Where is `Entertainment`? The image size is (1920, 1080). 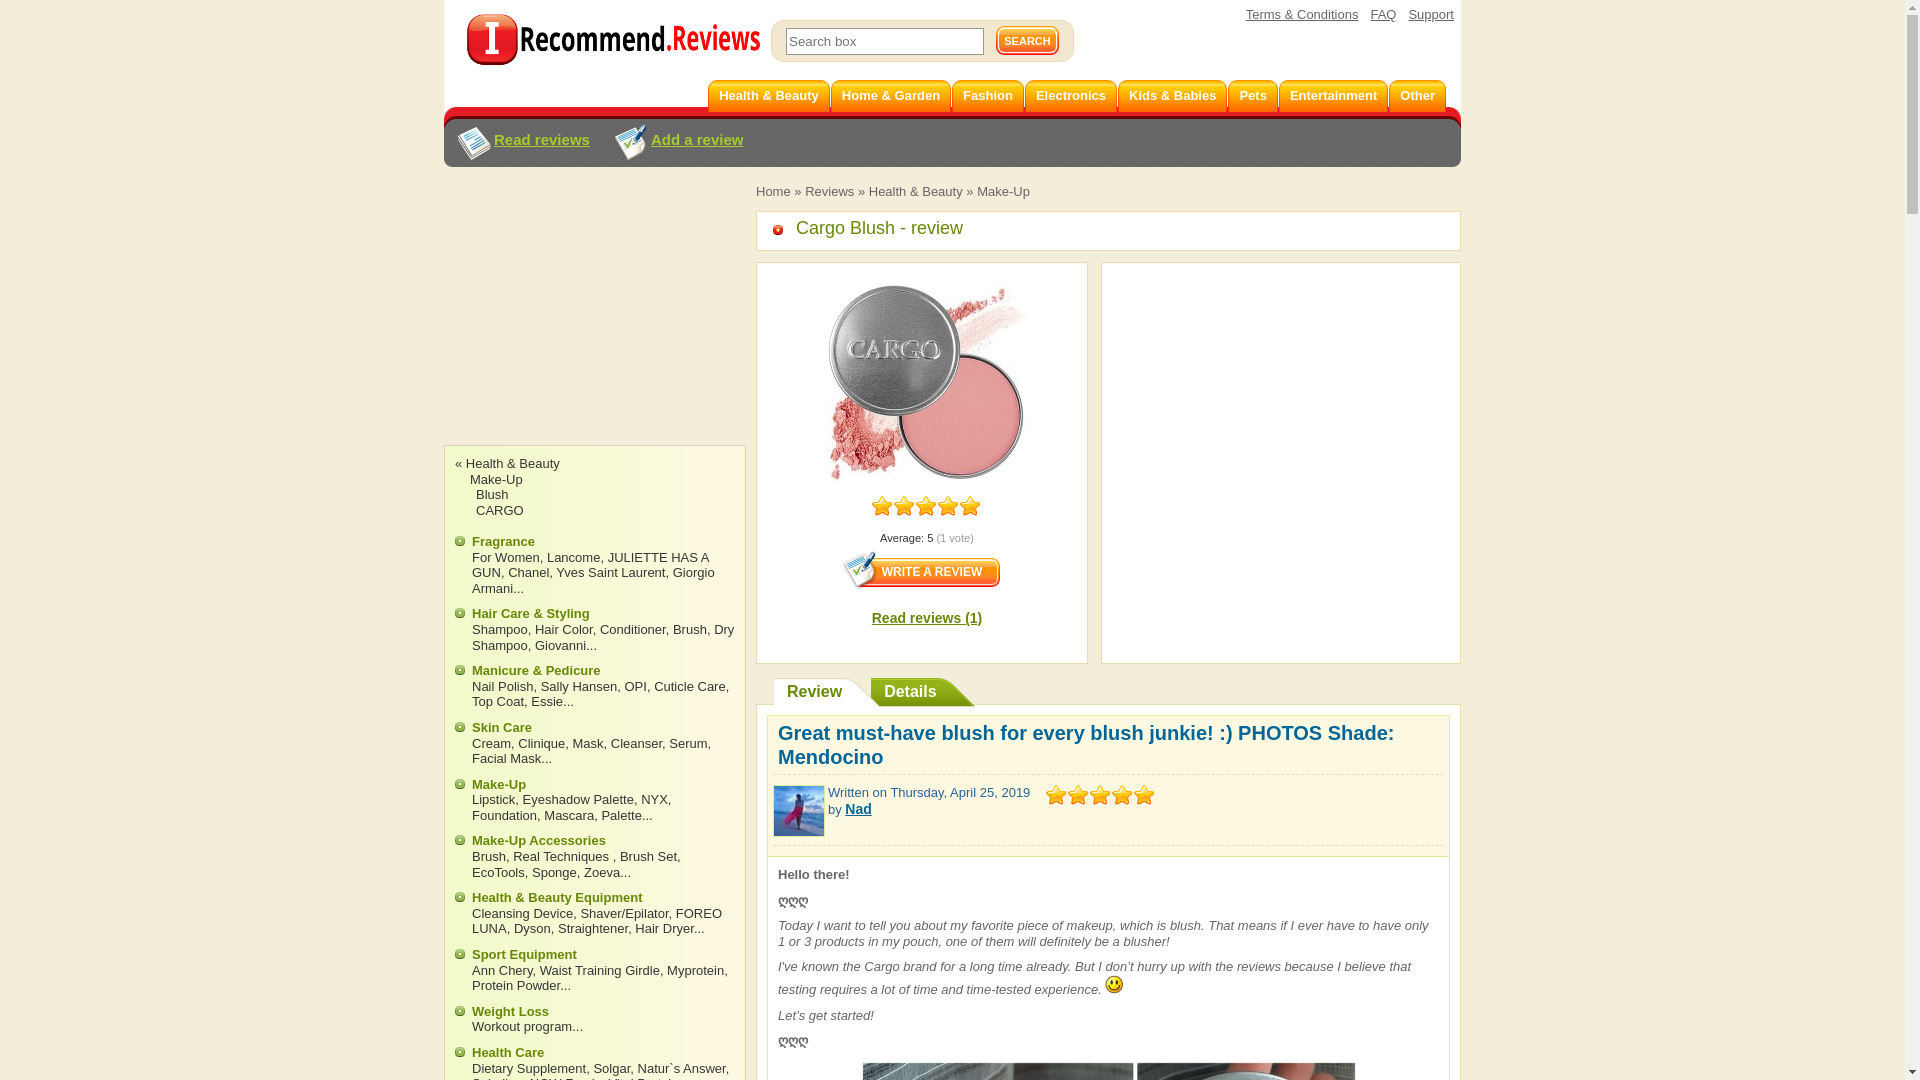
Entertainment is located at coordinates (1333, 96).